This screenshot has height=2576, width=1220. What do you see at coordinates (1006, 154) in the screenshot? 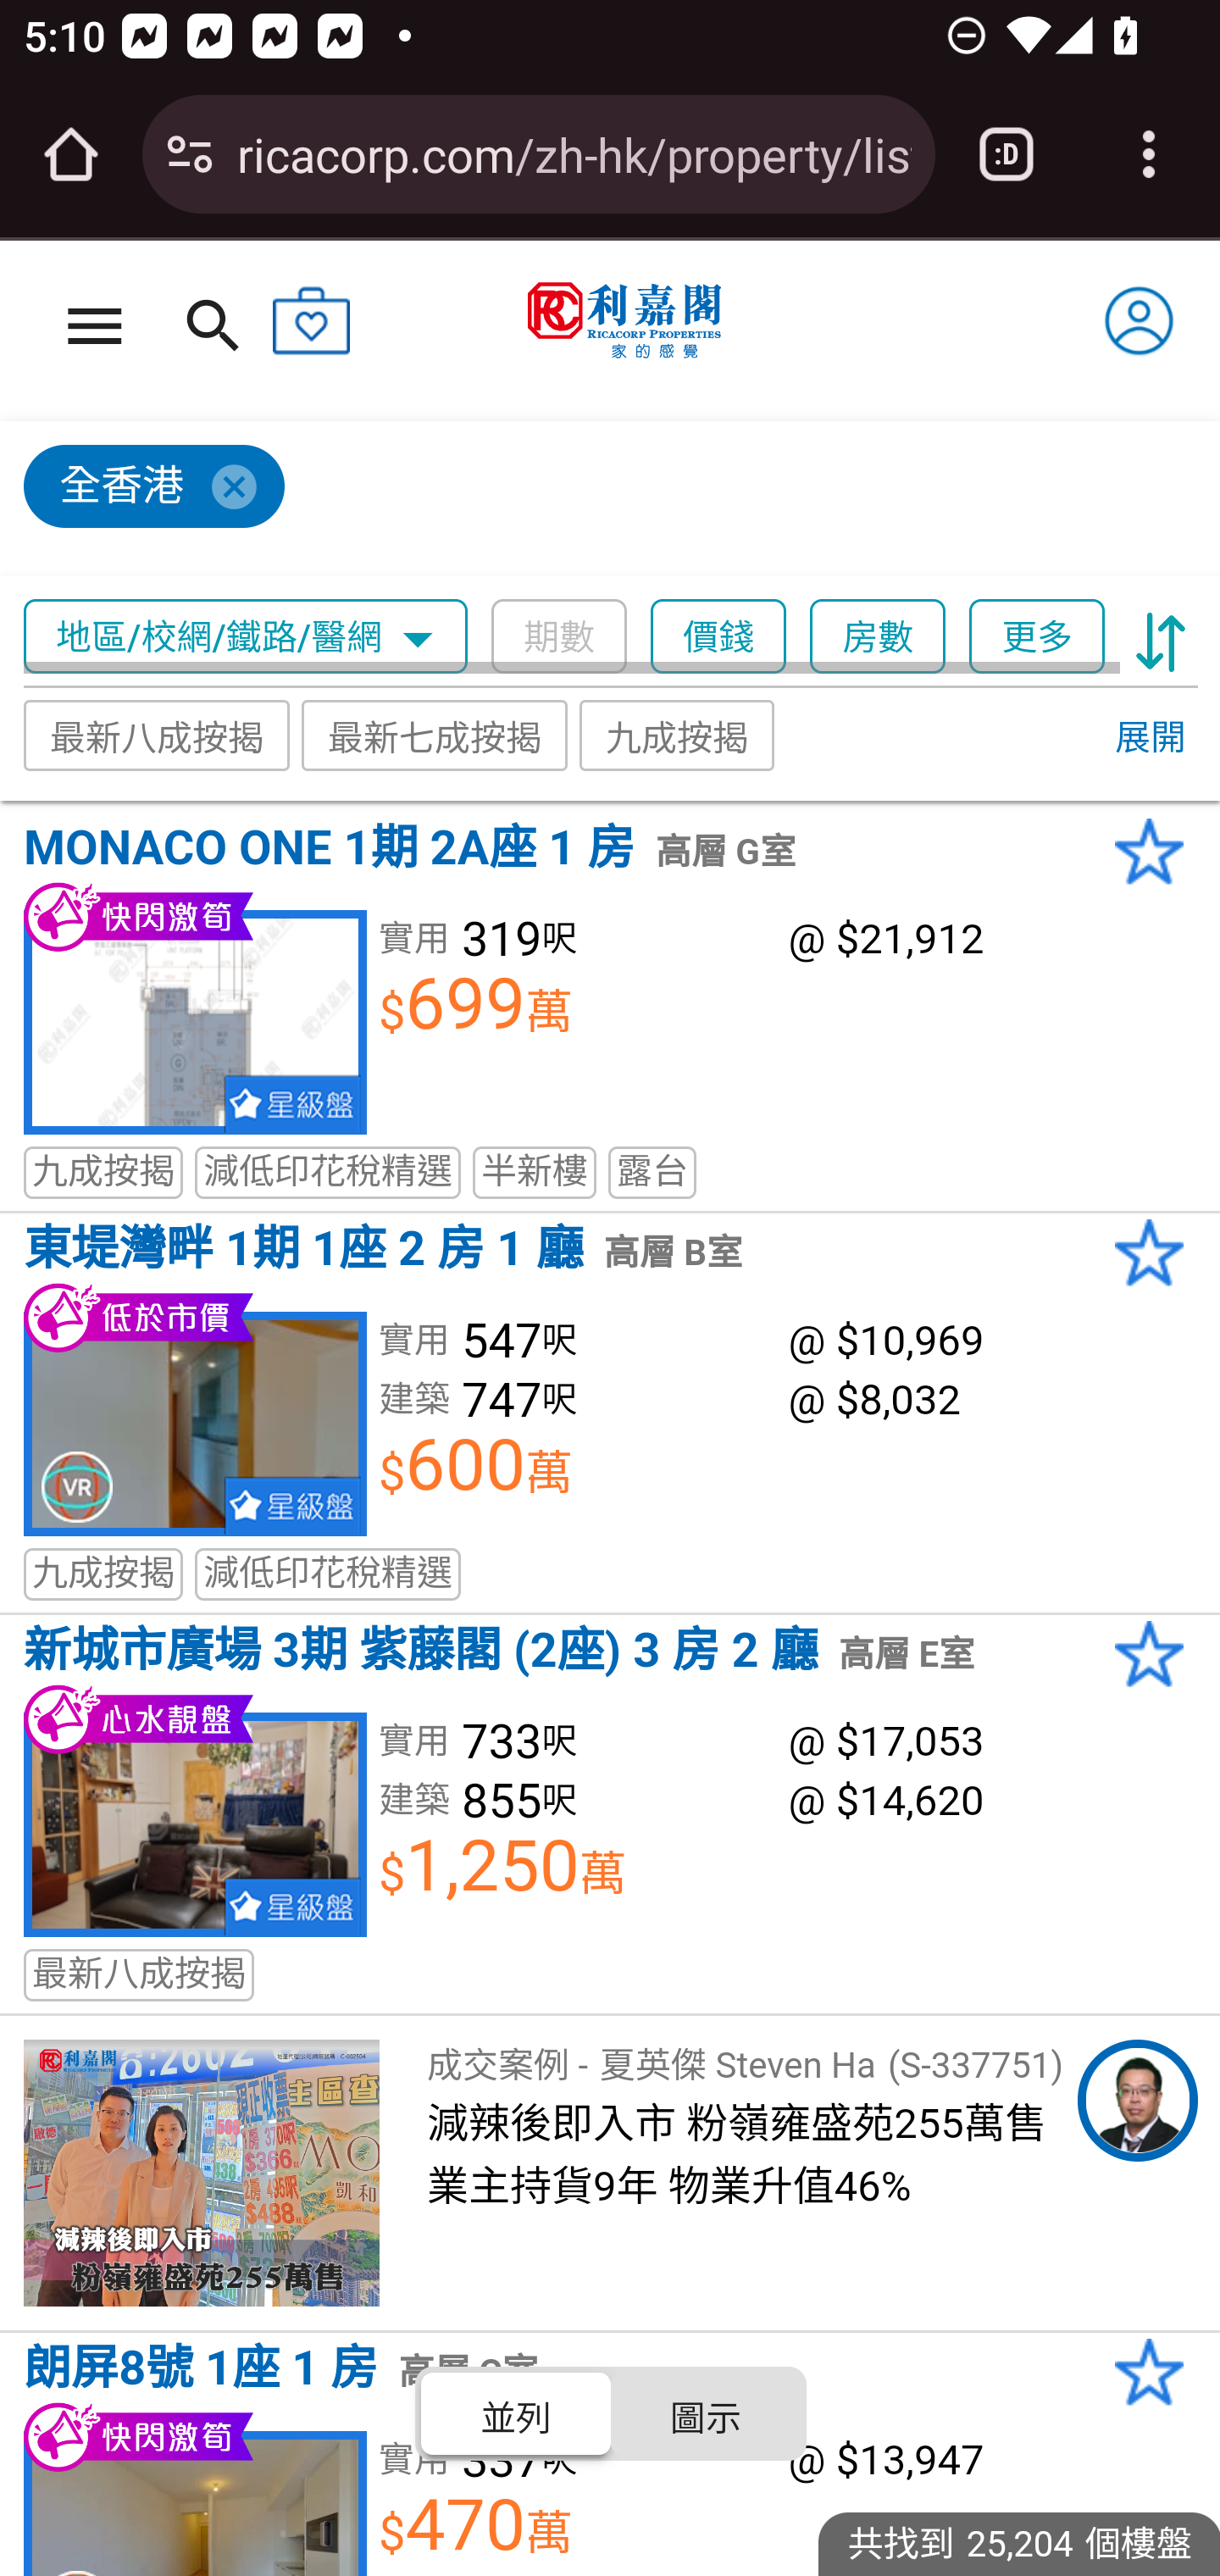
I see `Switch or close tabs` at bounding box center [1006, 154].